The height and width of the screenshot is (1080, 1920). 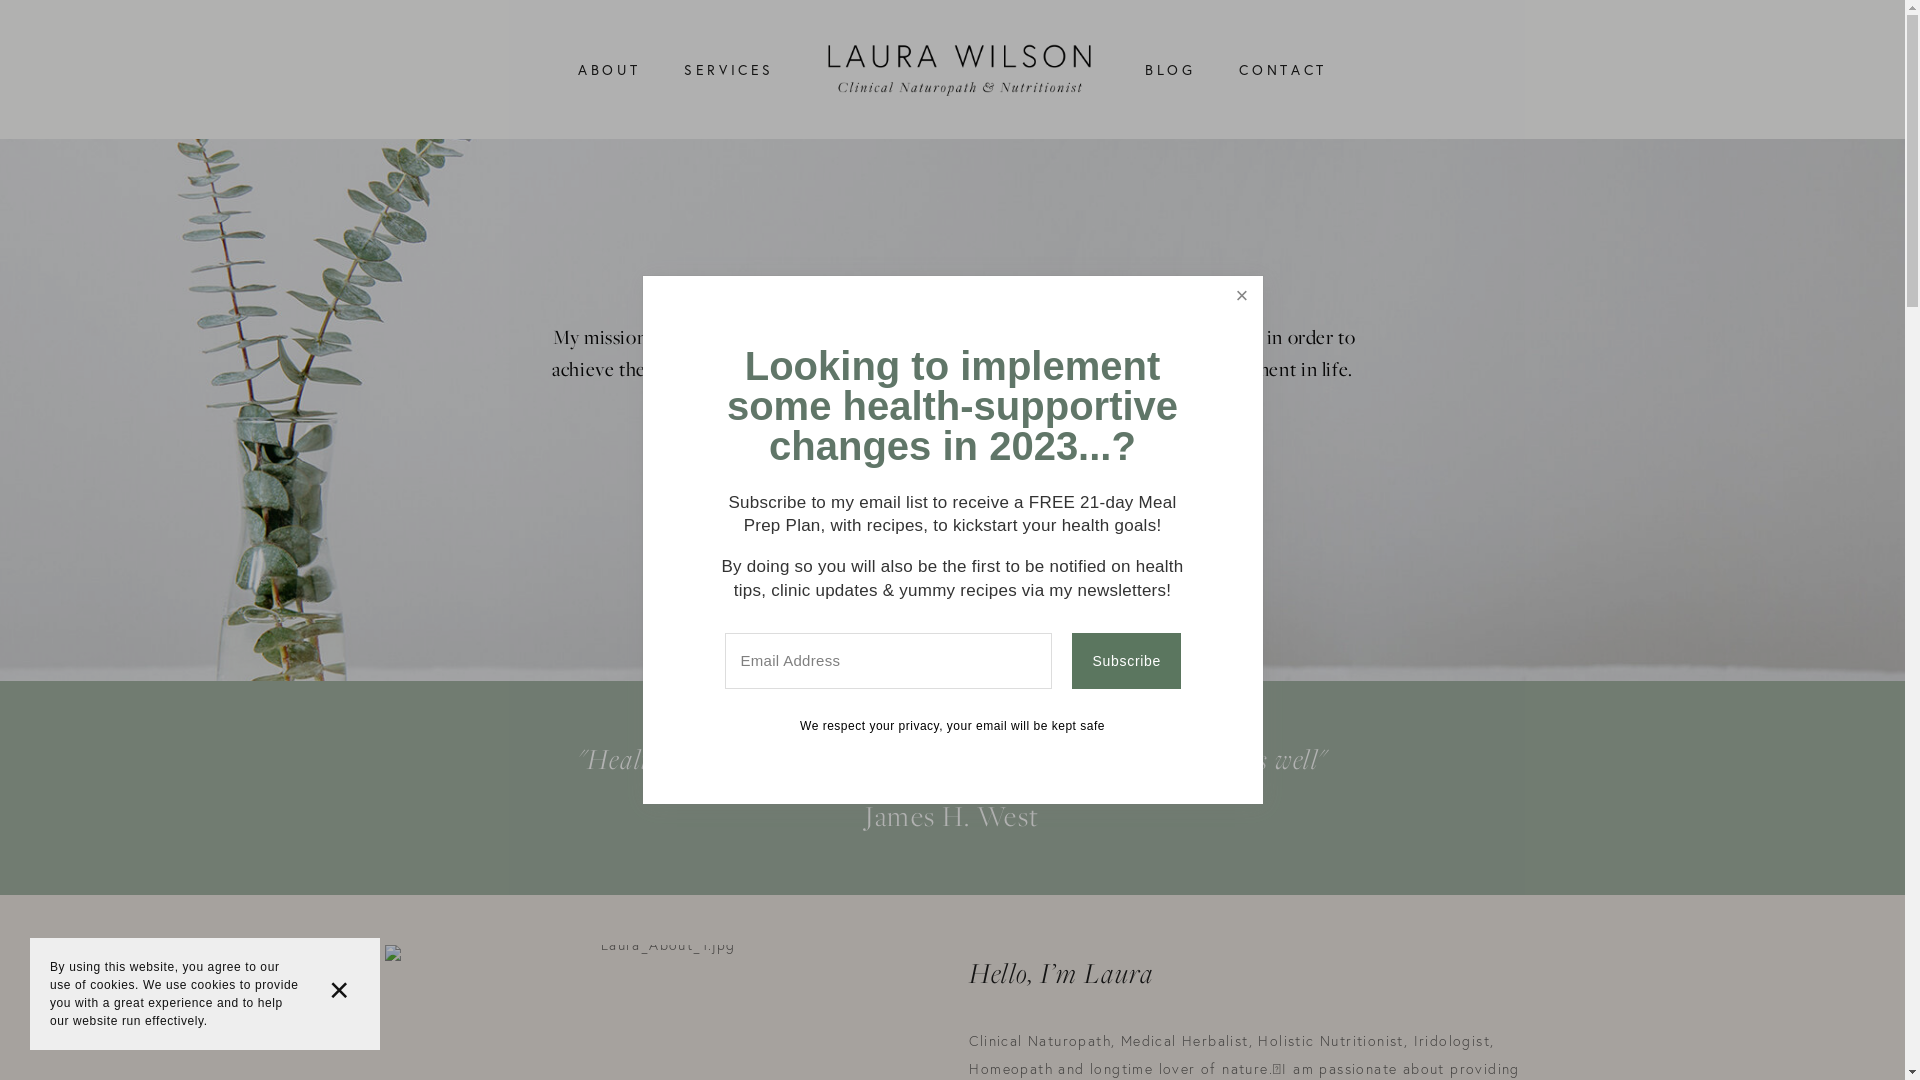 What do you see at coordinates (729, 70) in the screenshot?
I see `SERVICES` at bounding box center [729, 70].